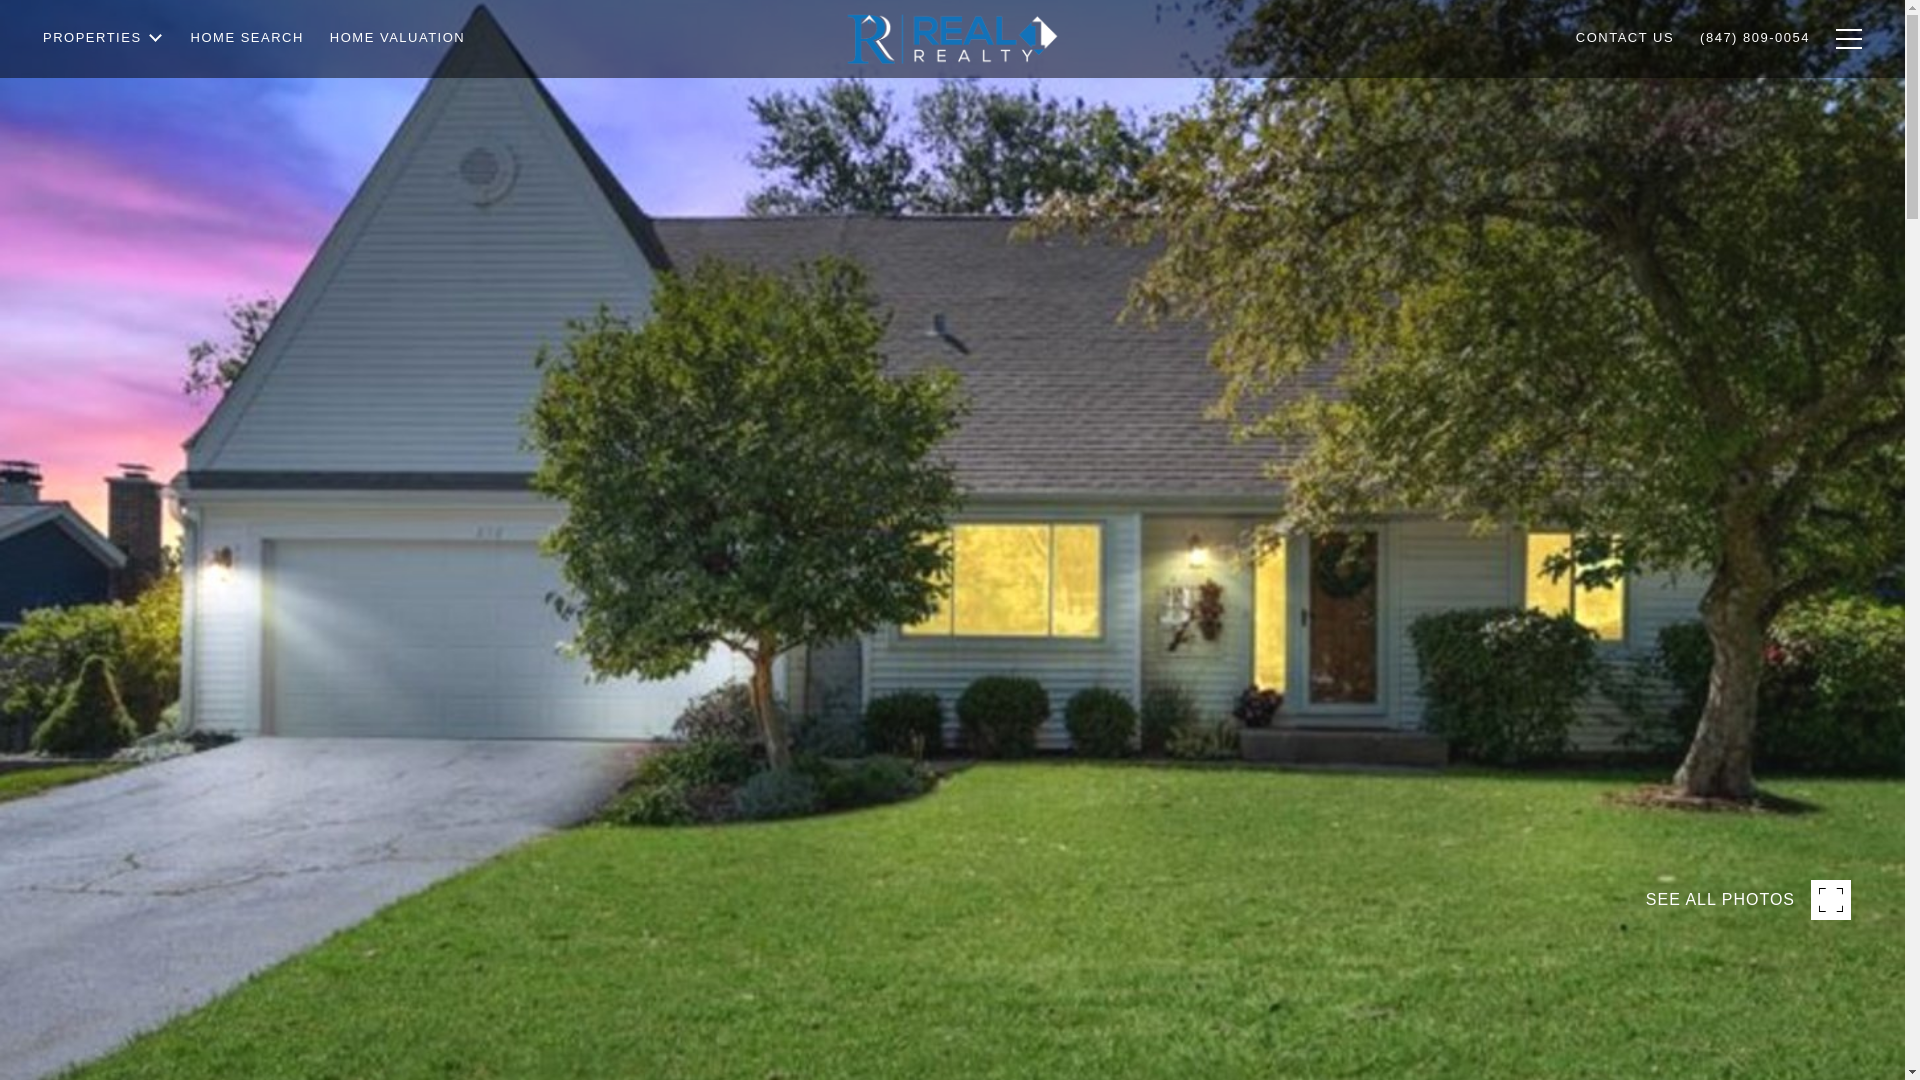 Image resolution: width=1920 pixels, height=1080 pixels. I want to click on HOME VALUATION, so click(397, 86).